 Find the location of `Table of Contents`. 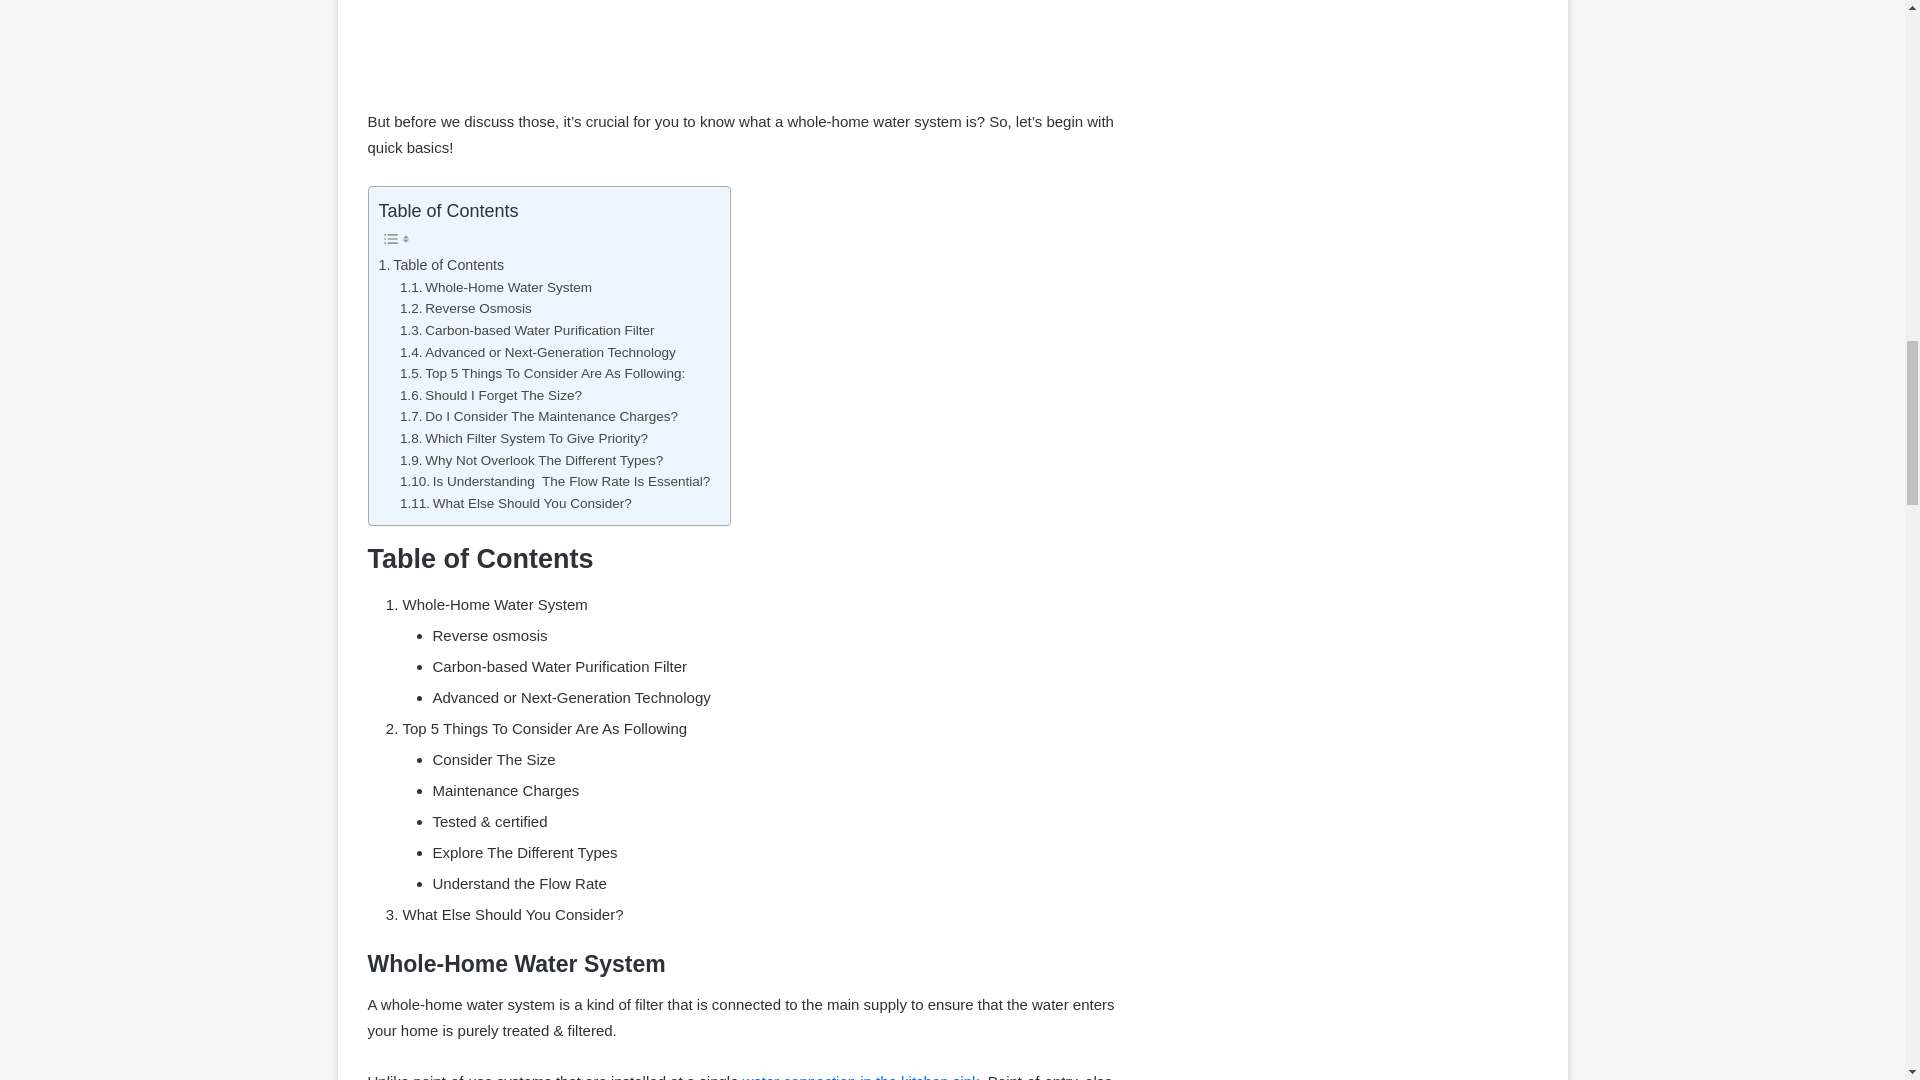

Table of Contents is located at coordinates (440, 264).